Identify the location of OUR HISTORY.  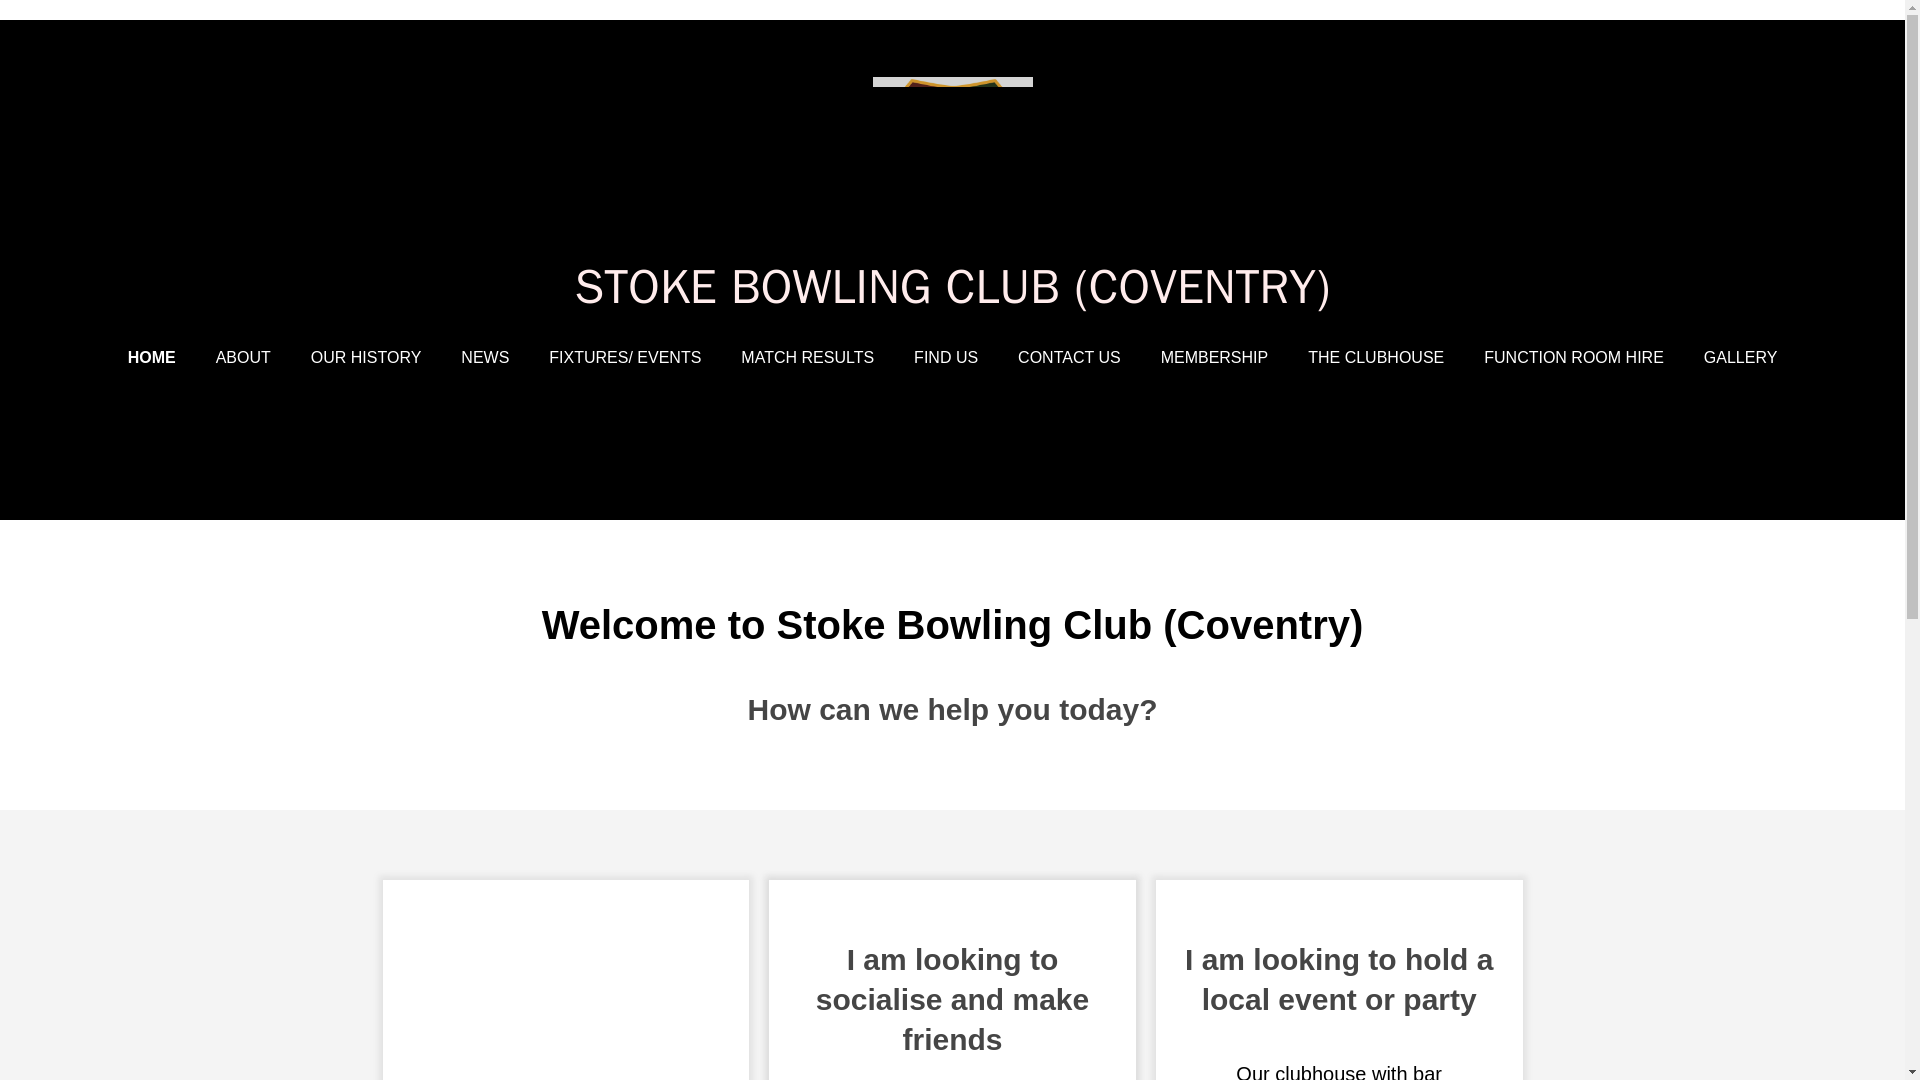
(366, 358).